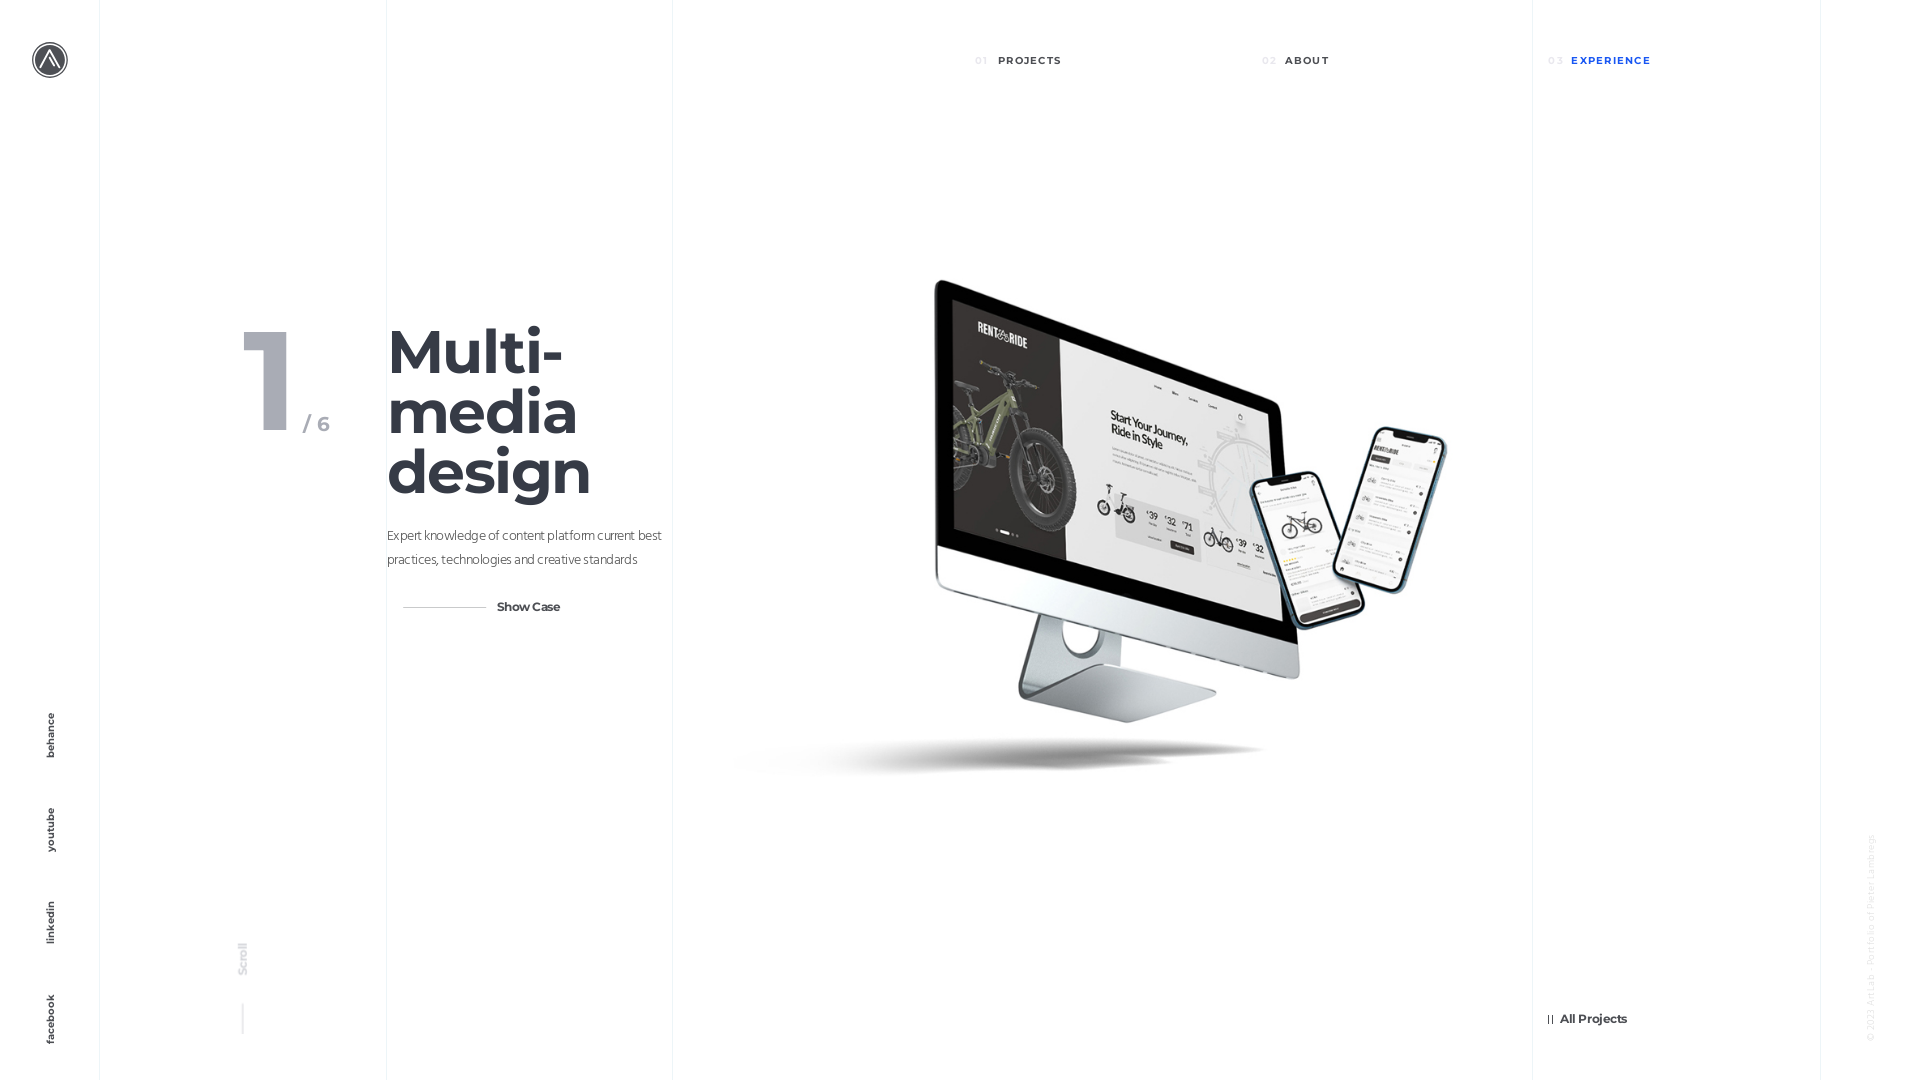  Describe the element at coordinates (1104, 74) in the screenshot. I see `01
PROJECTS` at that location.